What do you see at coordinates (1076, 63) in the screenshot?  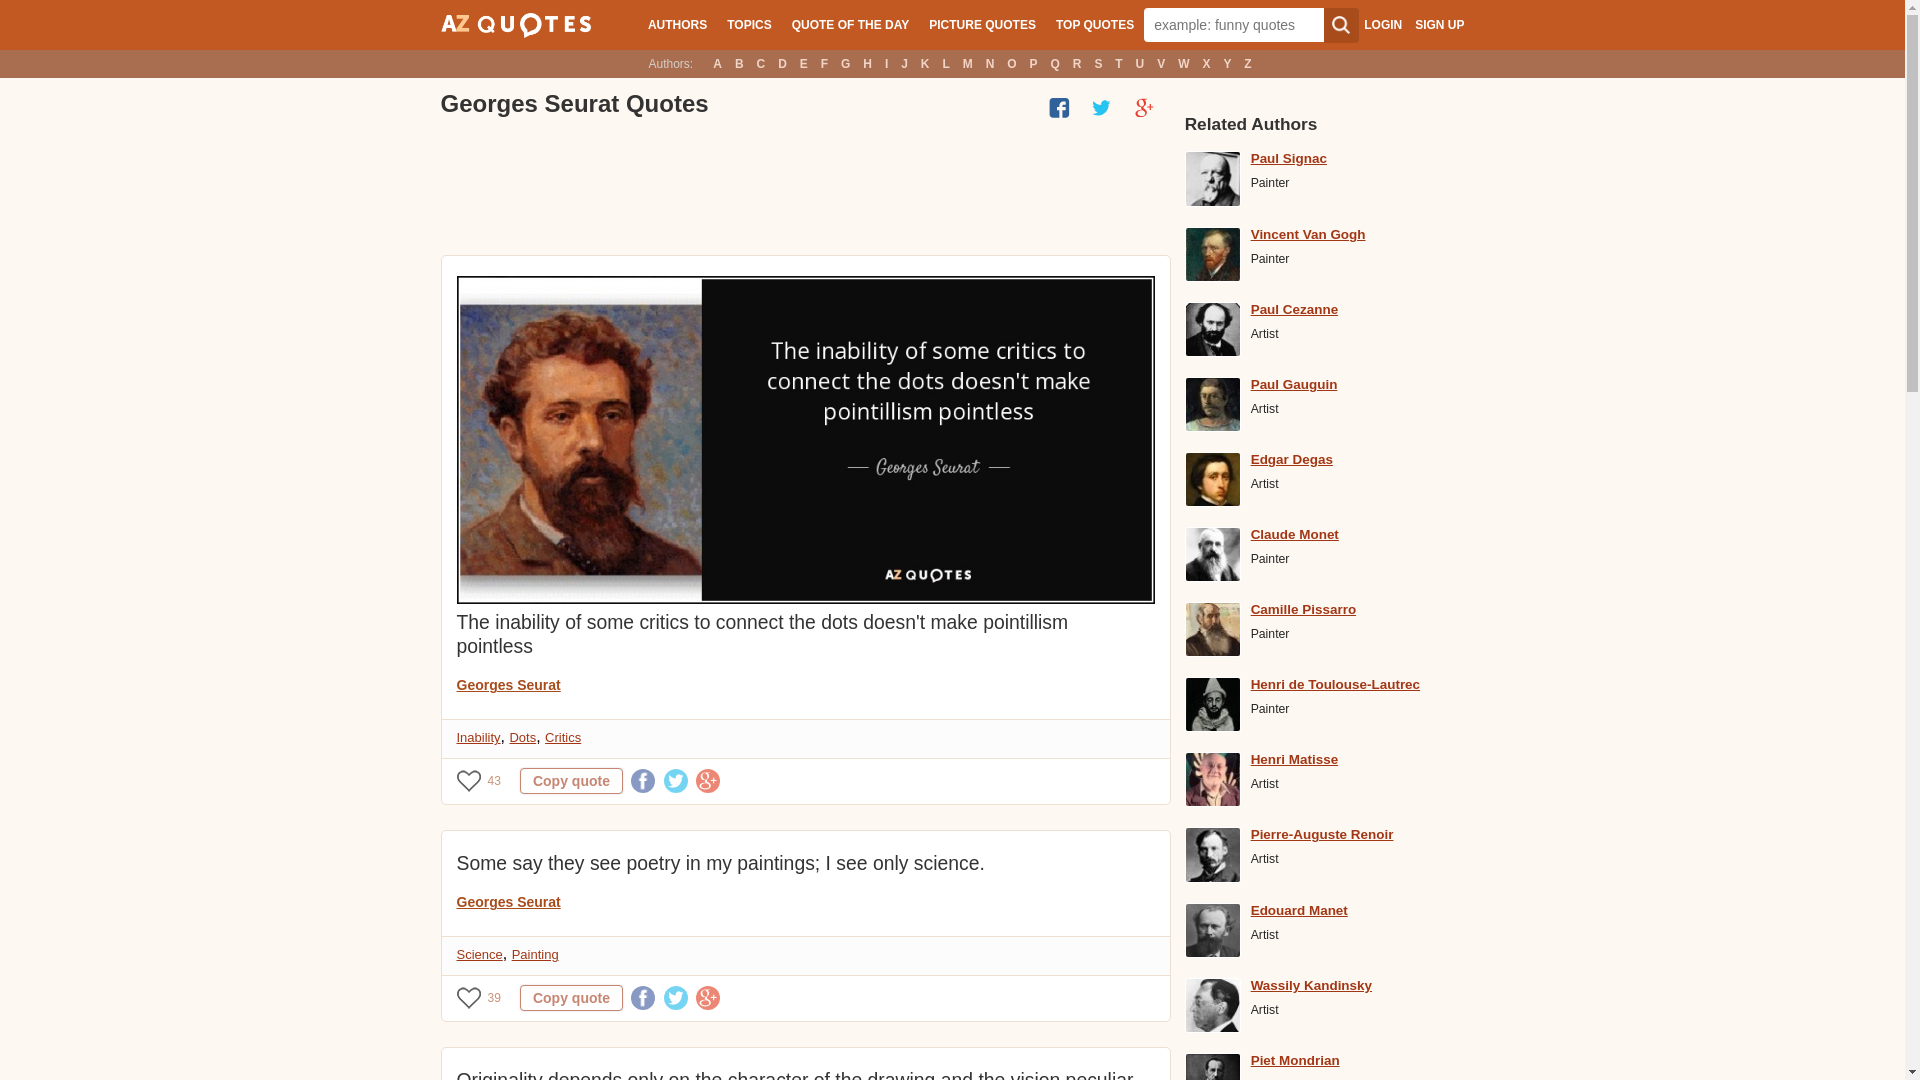 I see `R` at bounding box center [1076, 63].